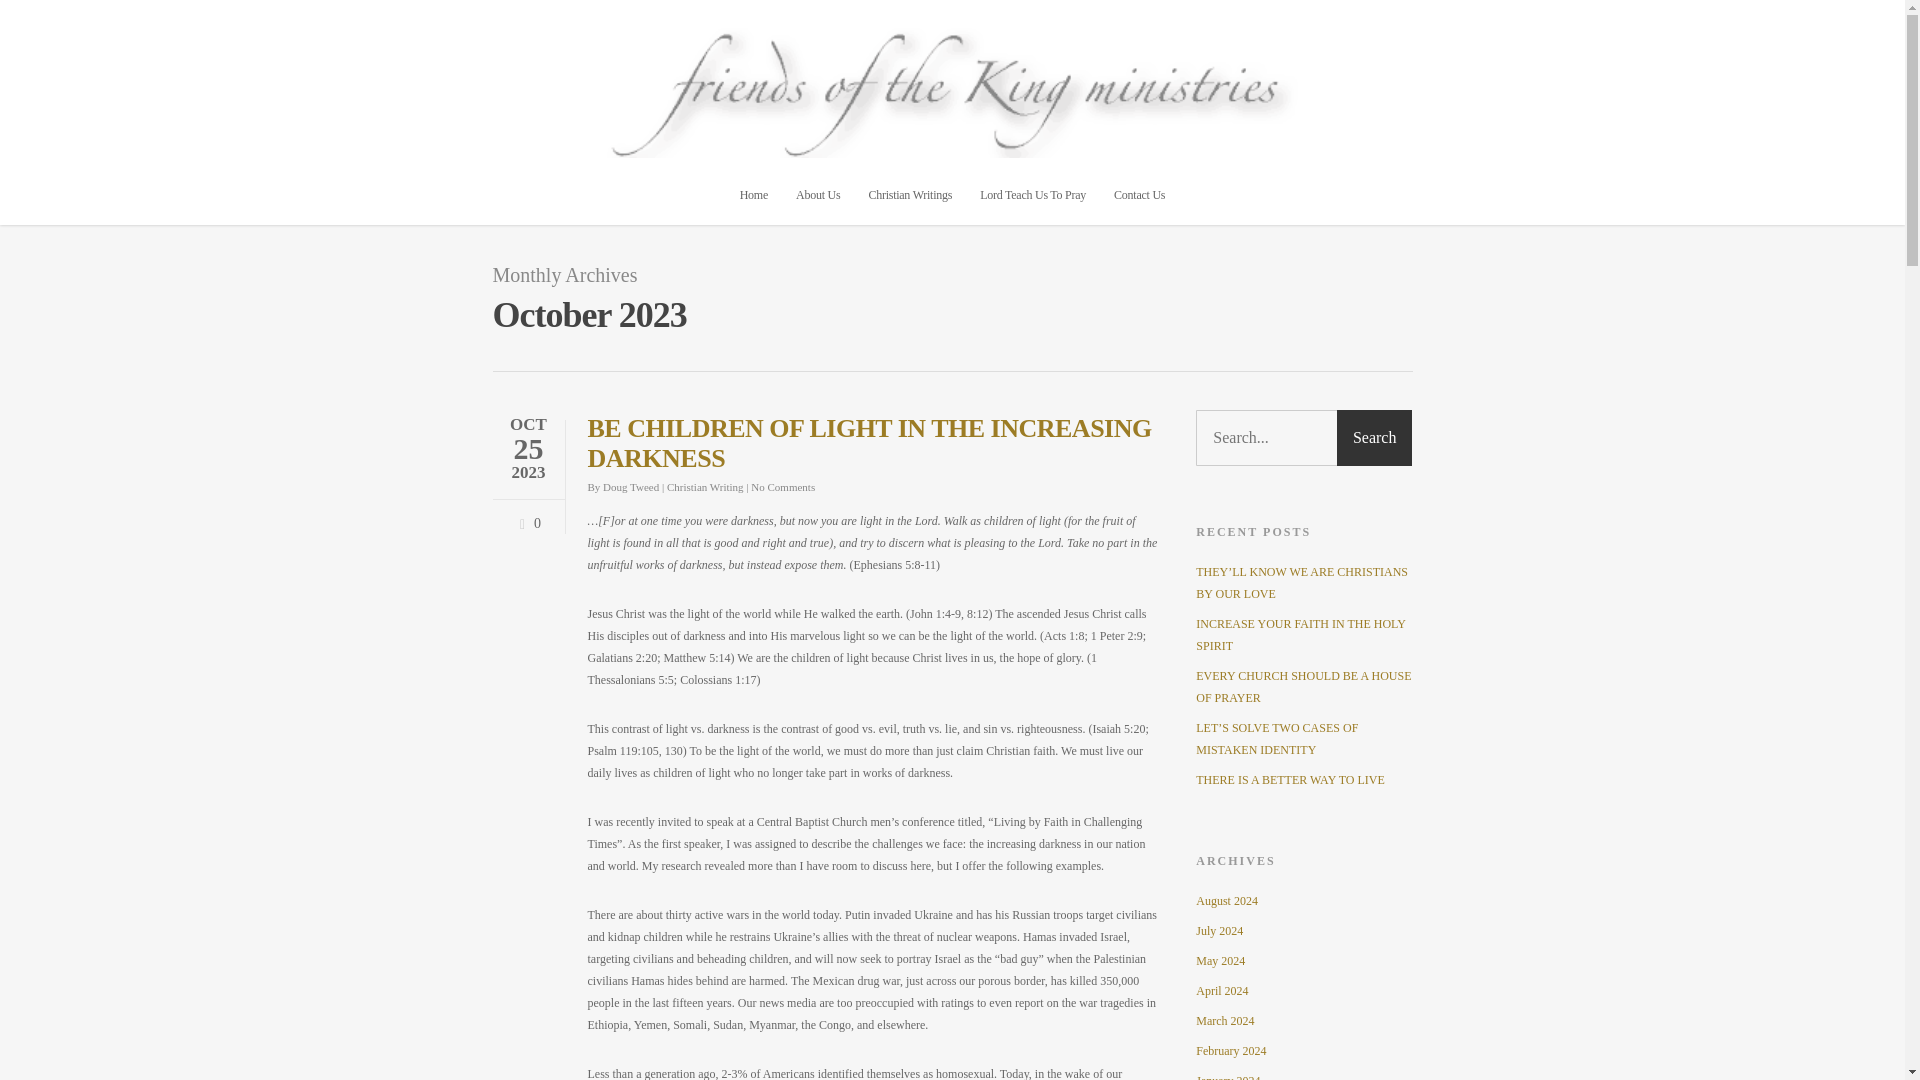  What do you see at coordinates (1032, 199) in the screenshot?
I see `Lord Teach Us To Pray` at bounding box center [1032, 199].